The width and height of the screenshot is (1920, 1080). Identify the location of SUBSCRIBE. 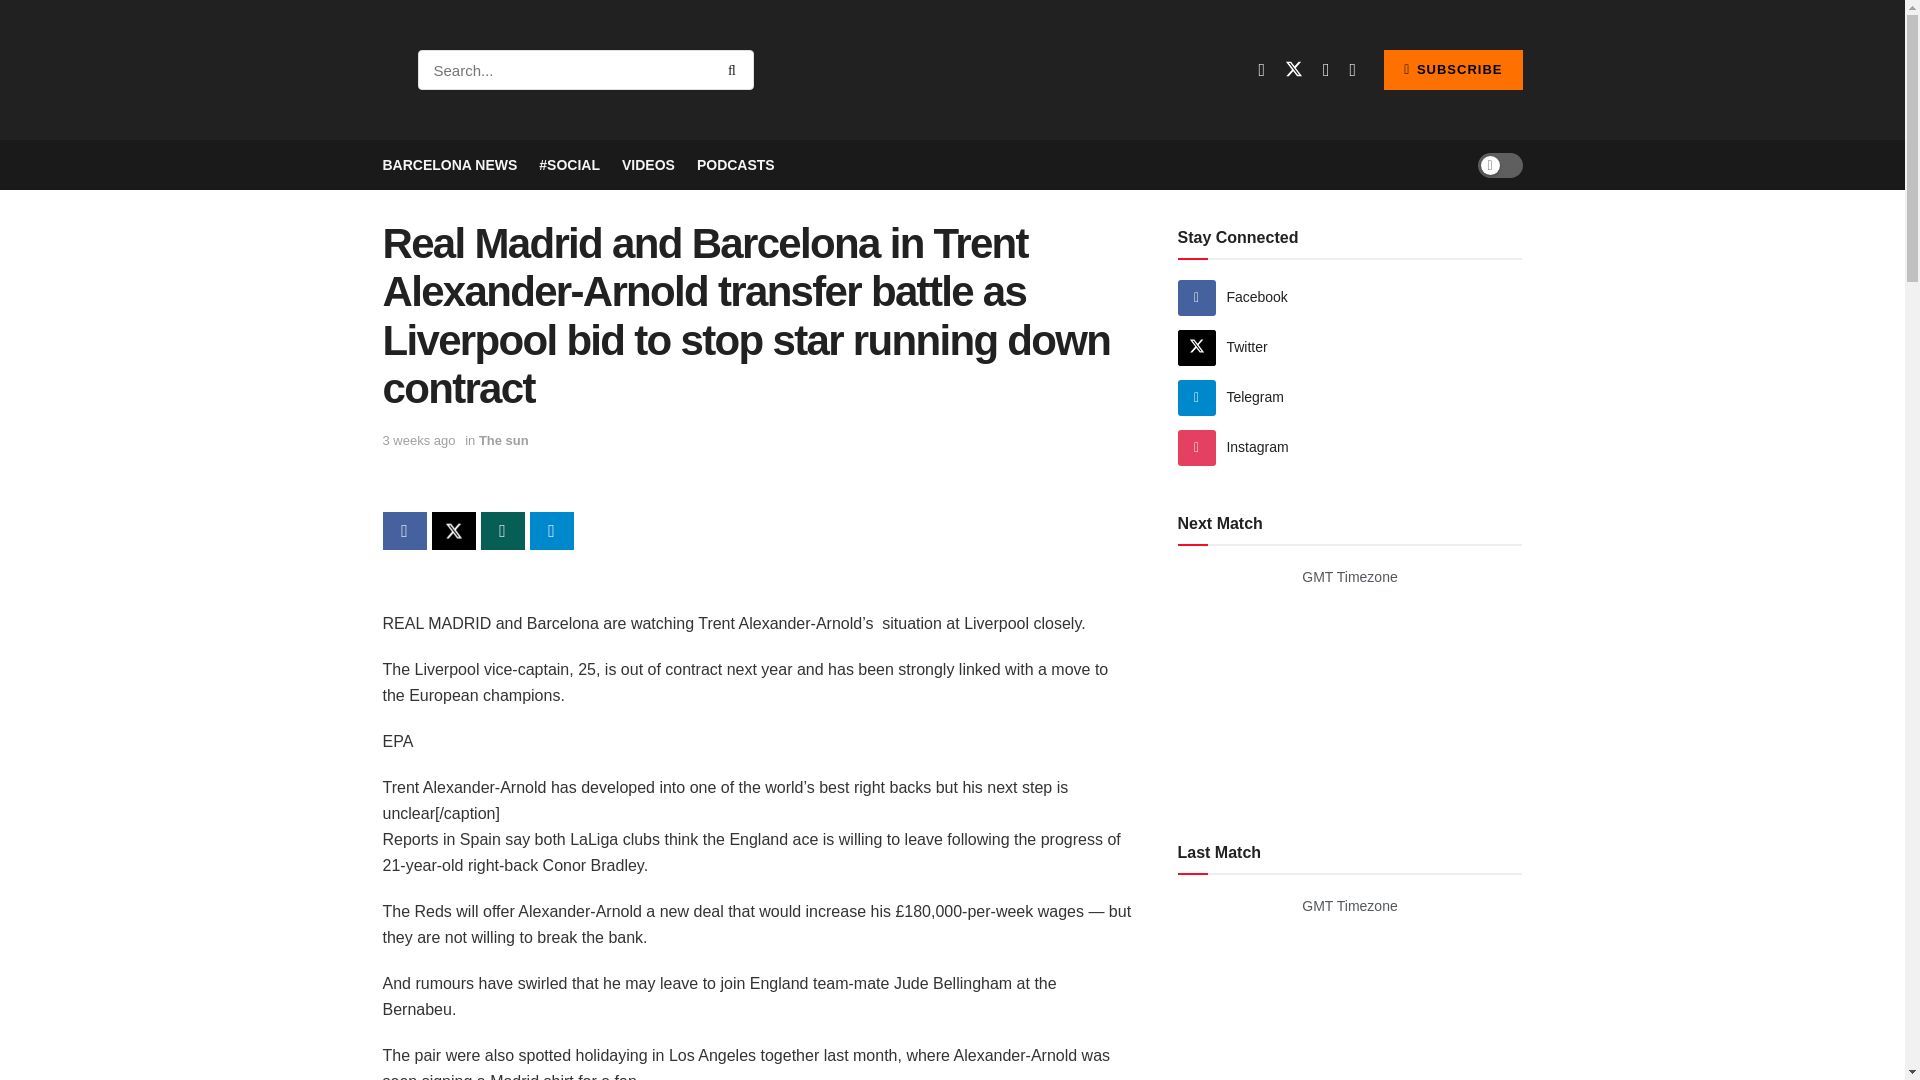
(1453, 69).